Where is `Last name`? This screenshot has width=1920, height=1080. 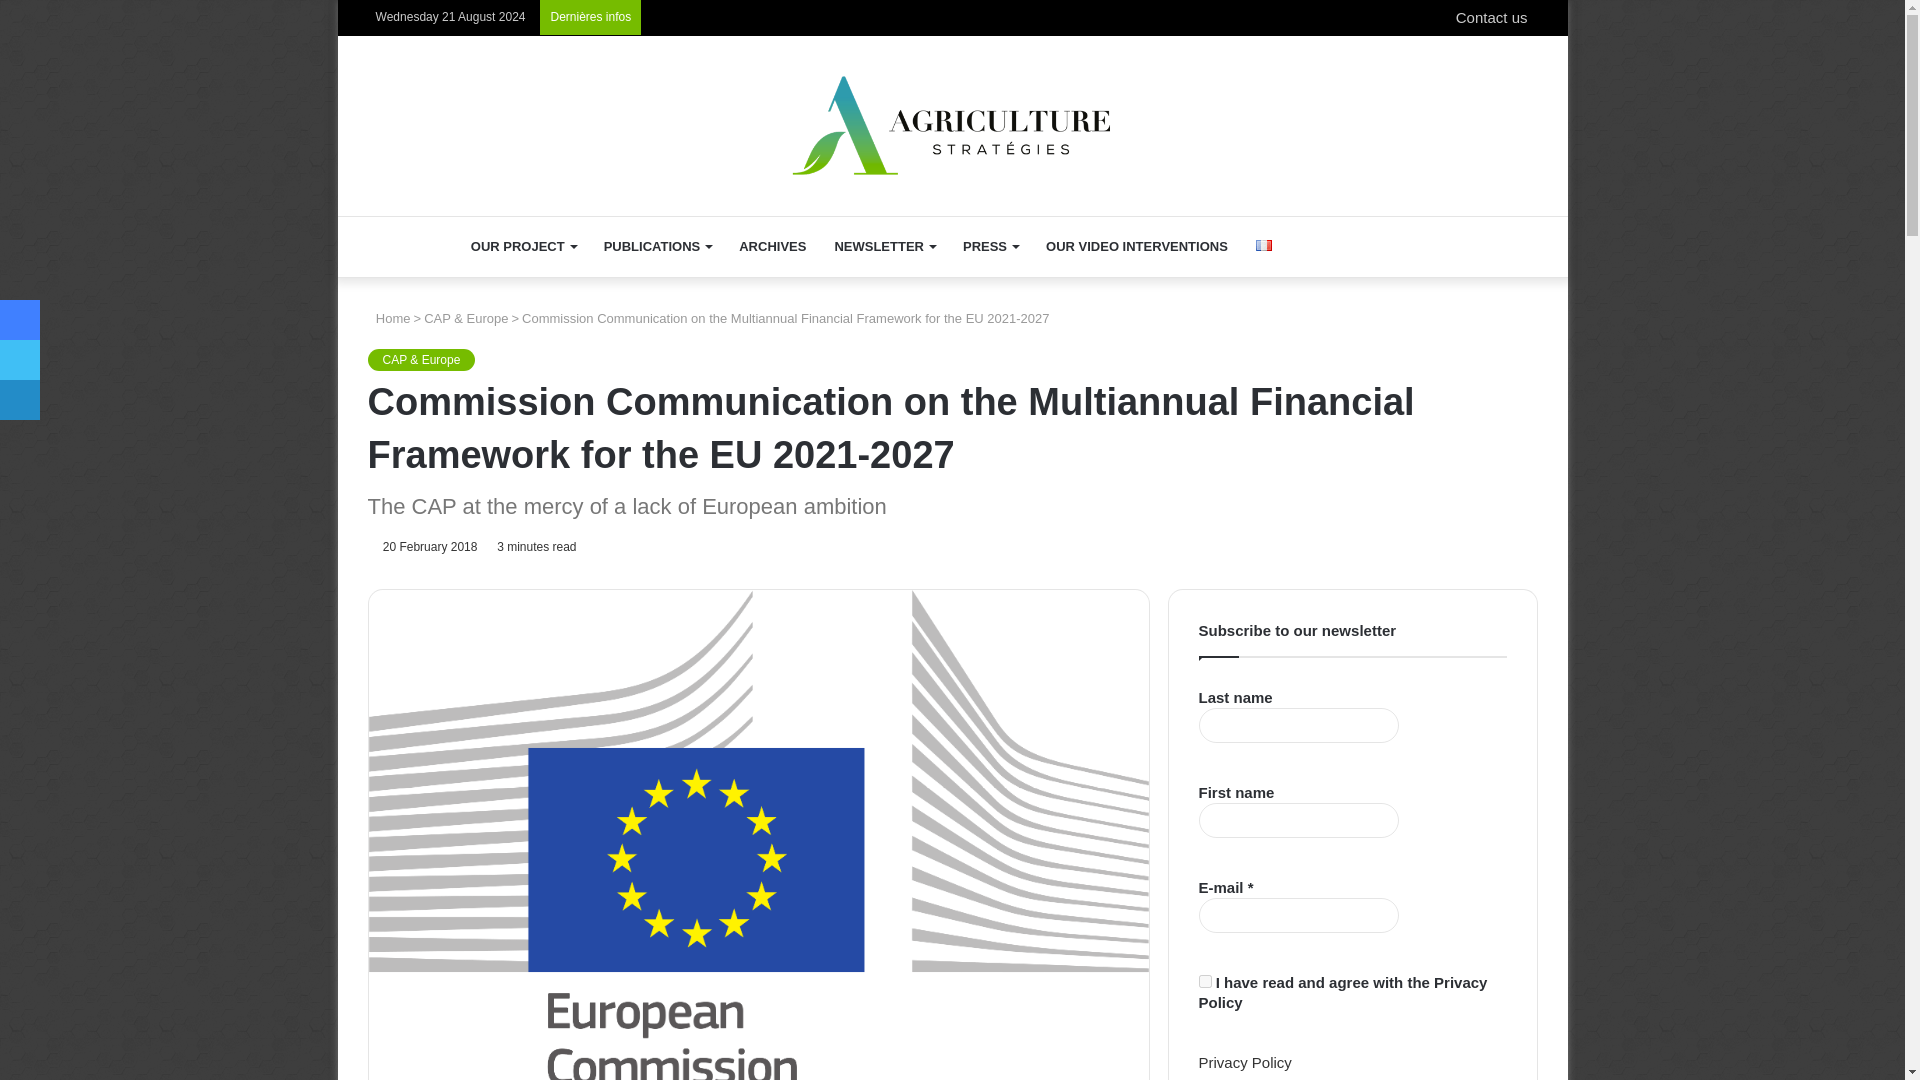 Last name is located at coordinates (1298, 726).